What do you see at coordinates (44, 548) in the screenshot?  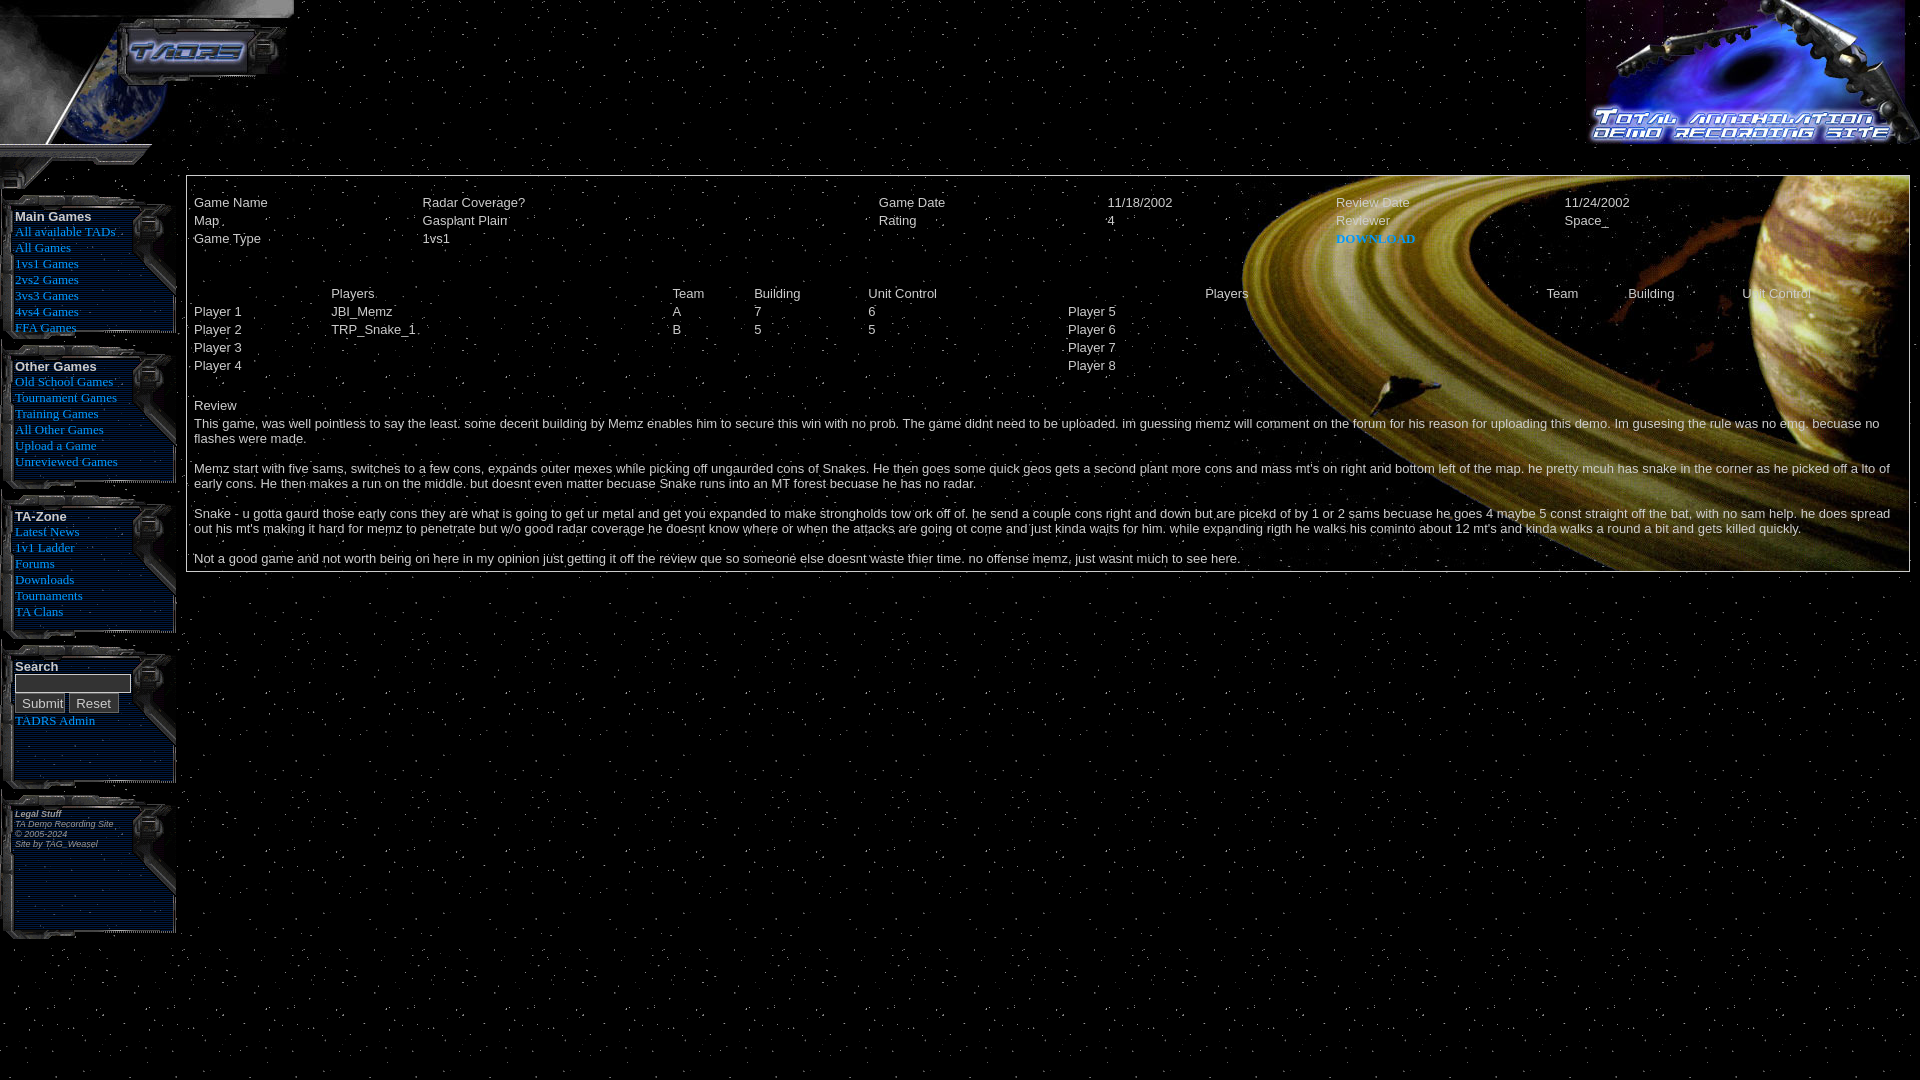 I see `1v1 Ladder` at bounding box center [44, 548].